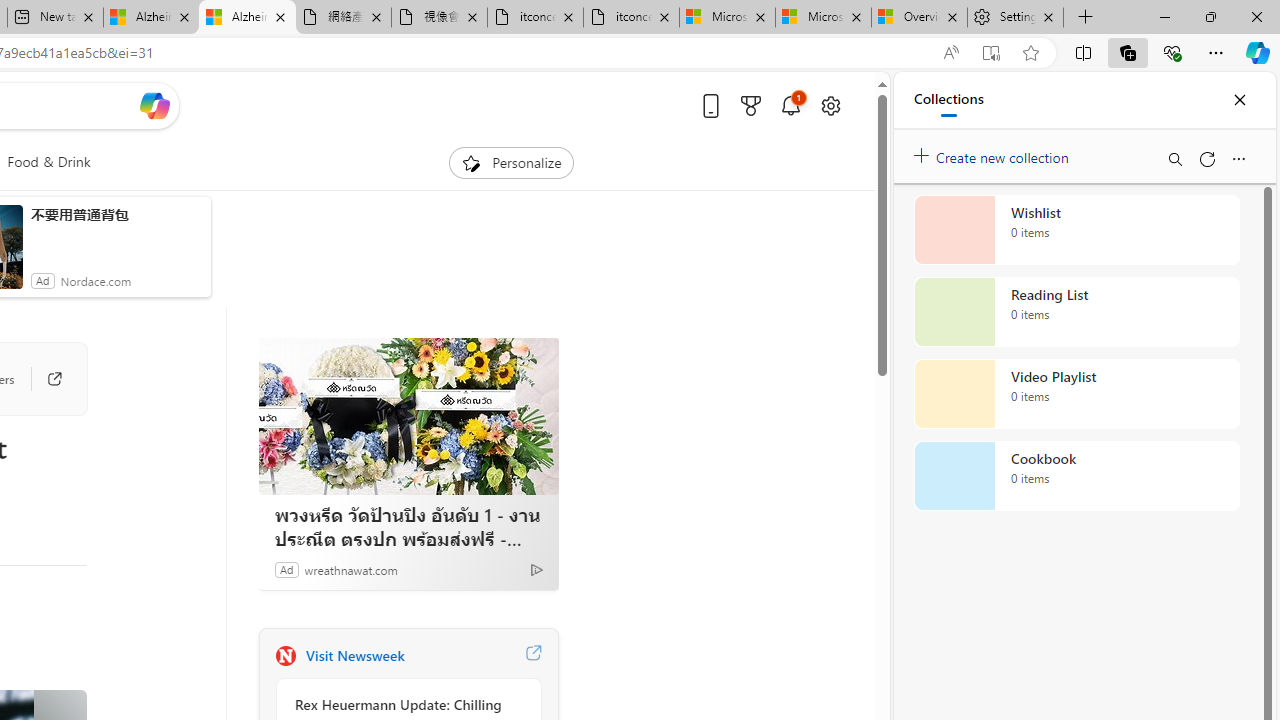 The image size is (1280, 720). Describe the element at coordinates (285, 656) in the screenshot. I see `Newsweek` at that location.